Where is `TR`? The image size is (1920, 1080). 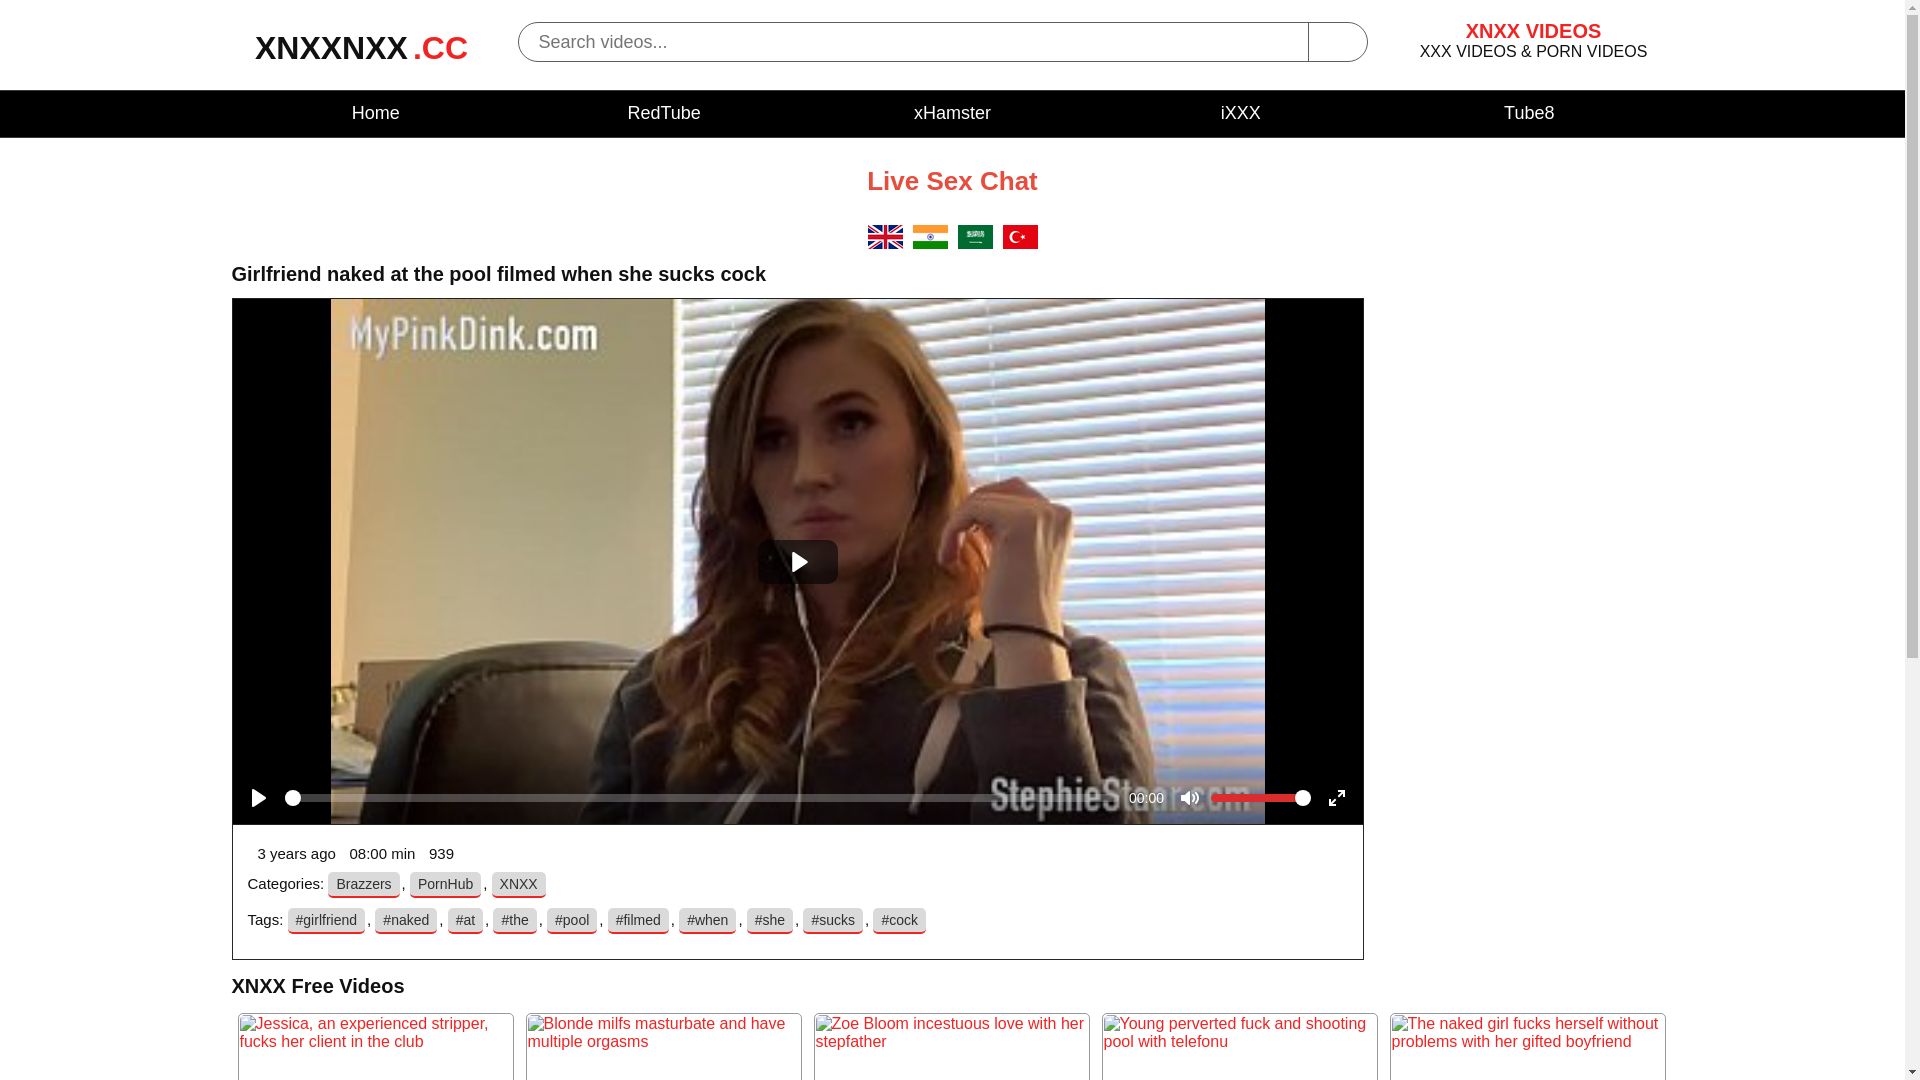 TR is located at coordinates (1020, 244).